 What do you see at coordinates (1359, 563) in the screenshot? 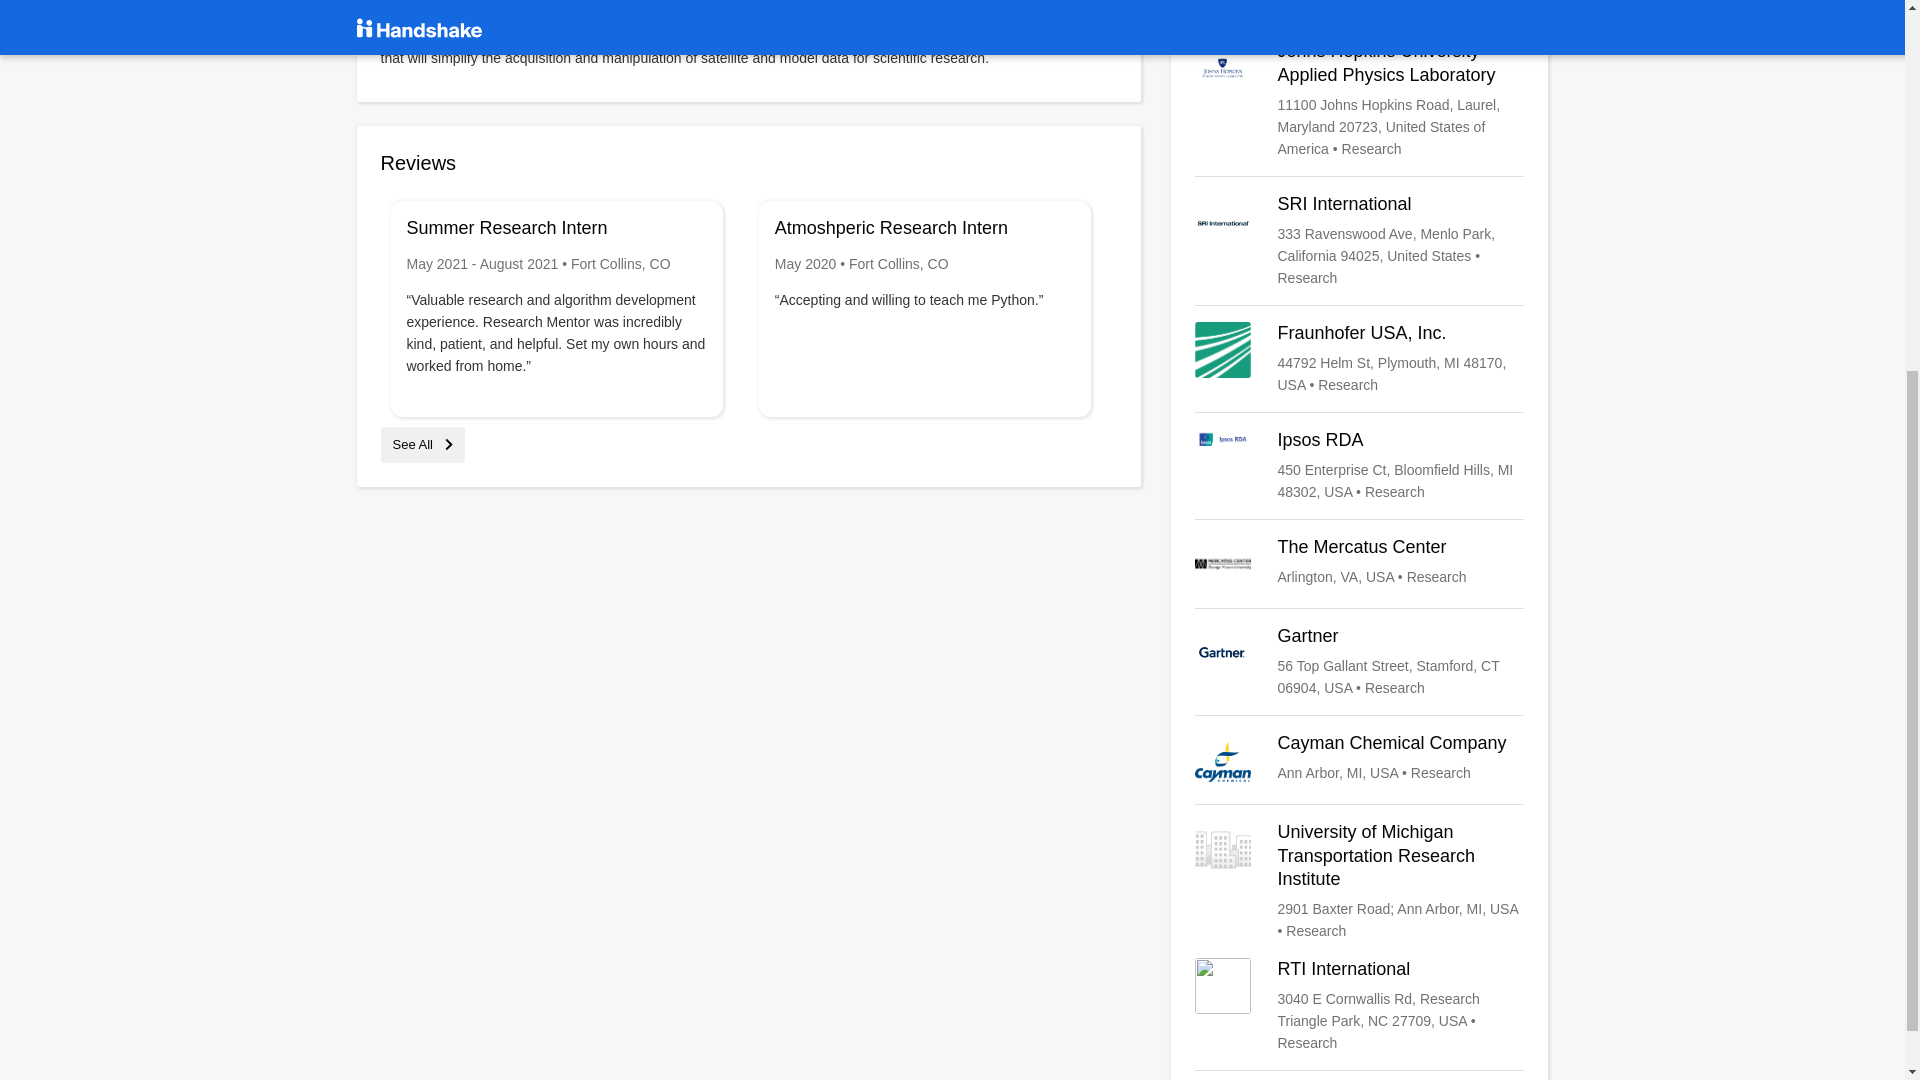
I see `The Mercatus Center` at bounding box center [1359, 563].